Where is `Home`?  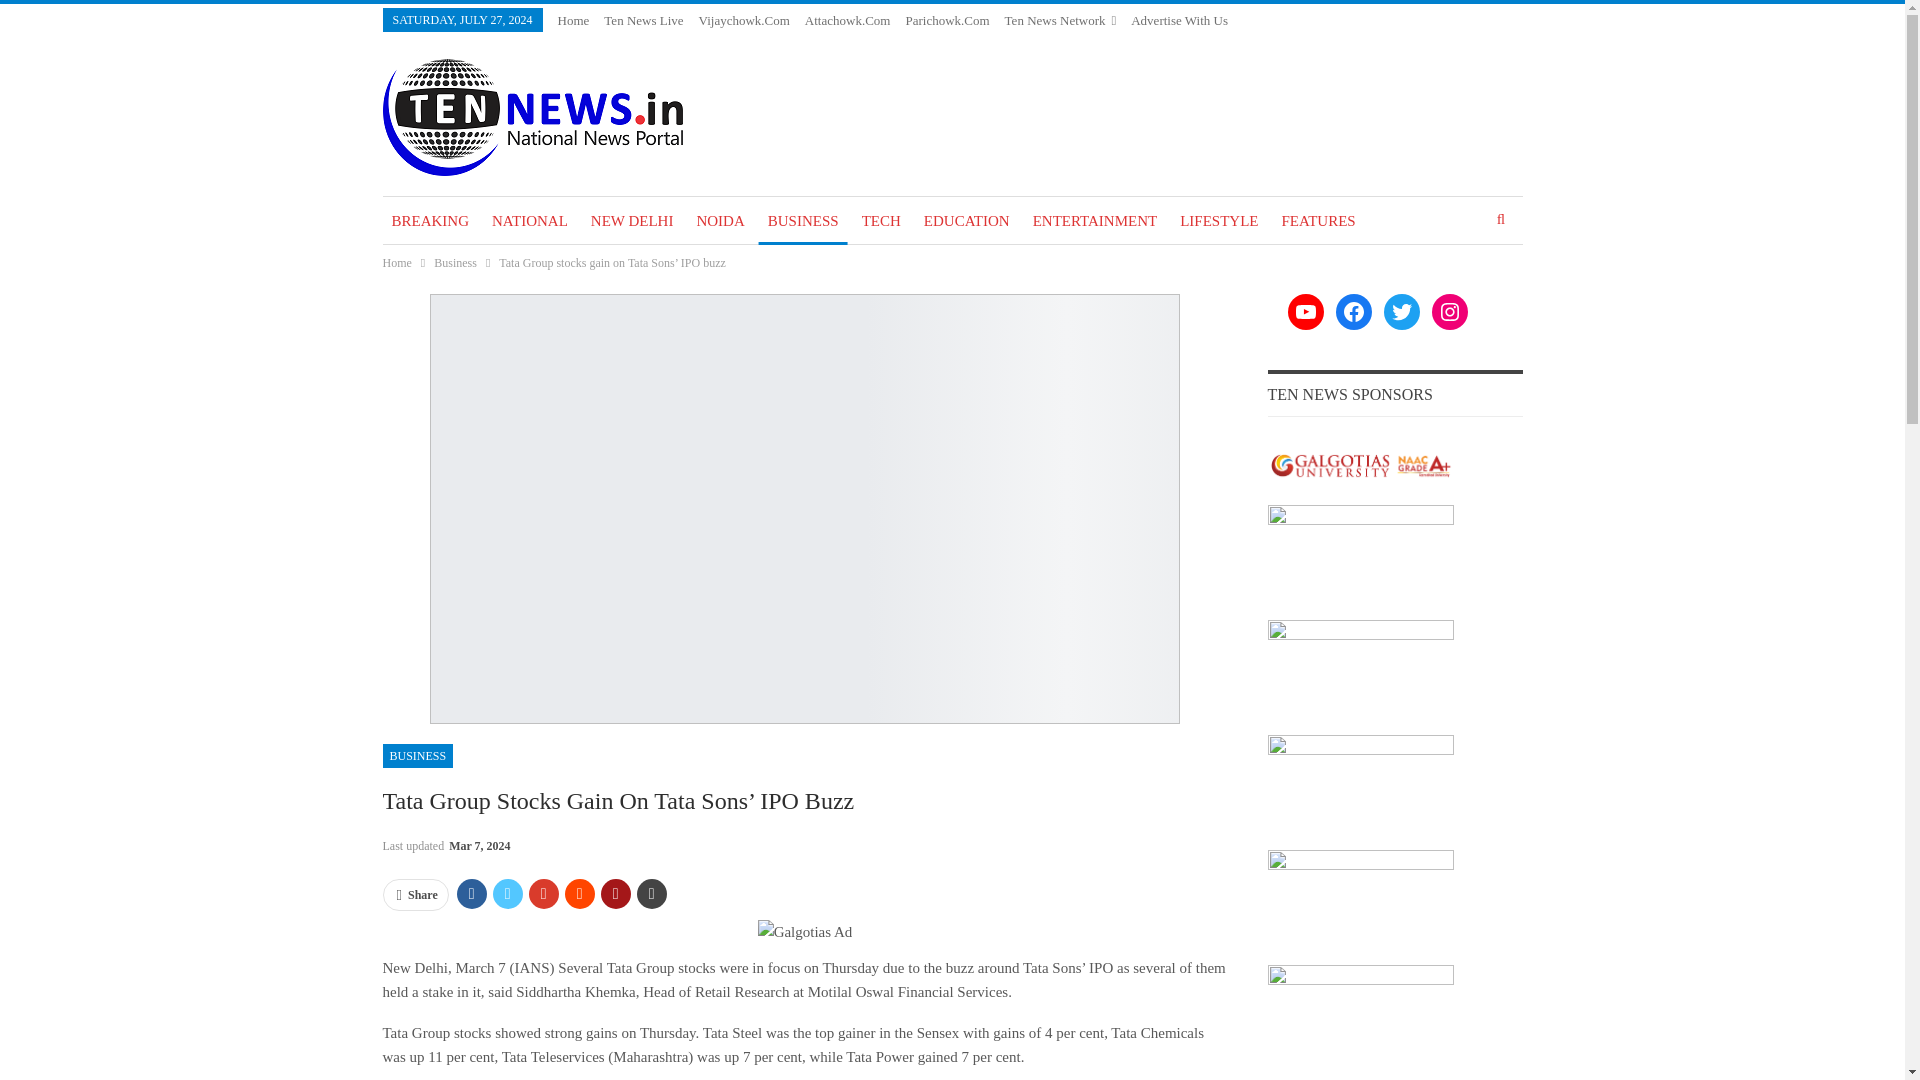 Home is located at coordinates (396, 262).